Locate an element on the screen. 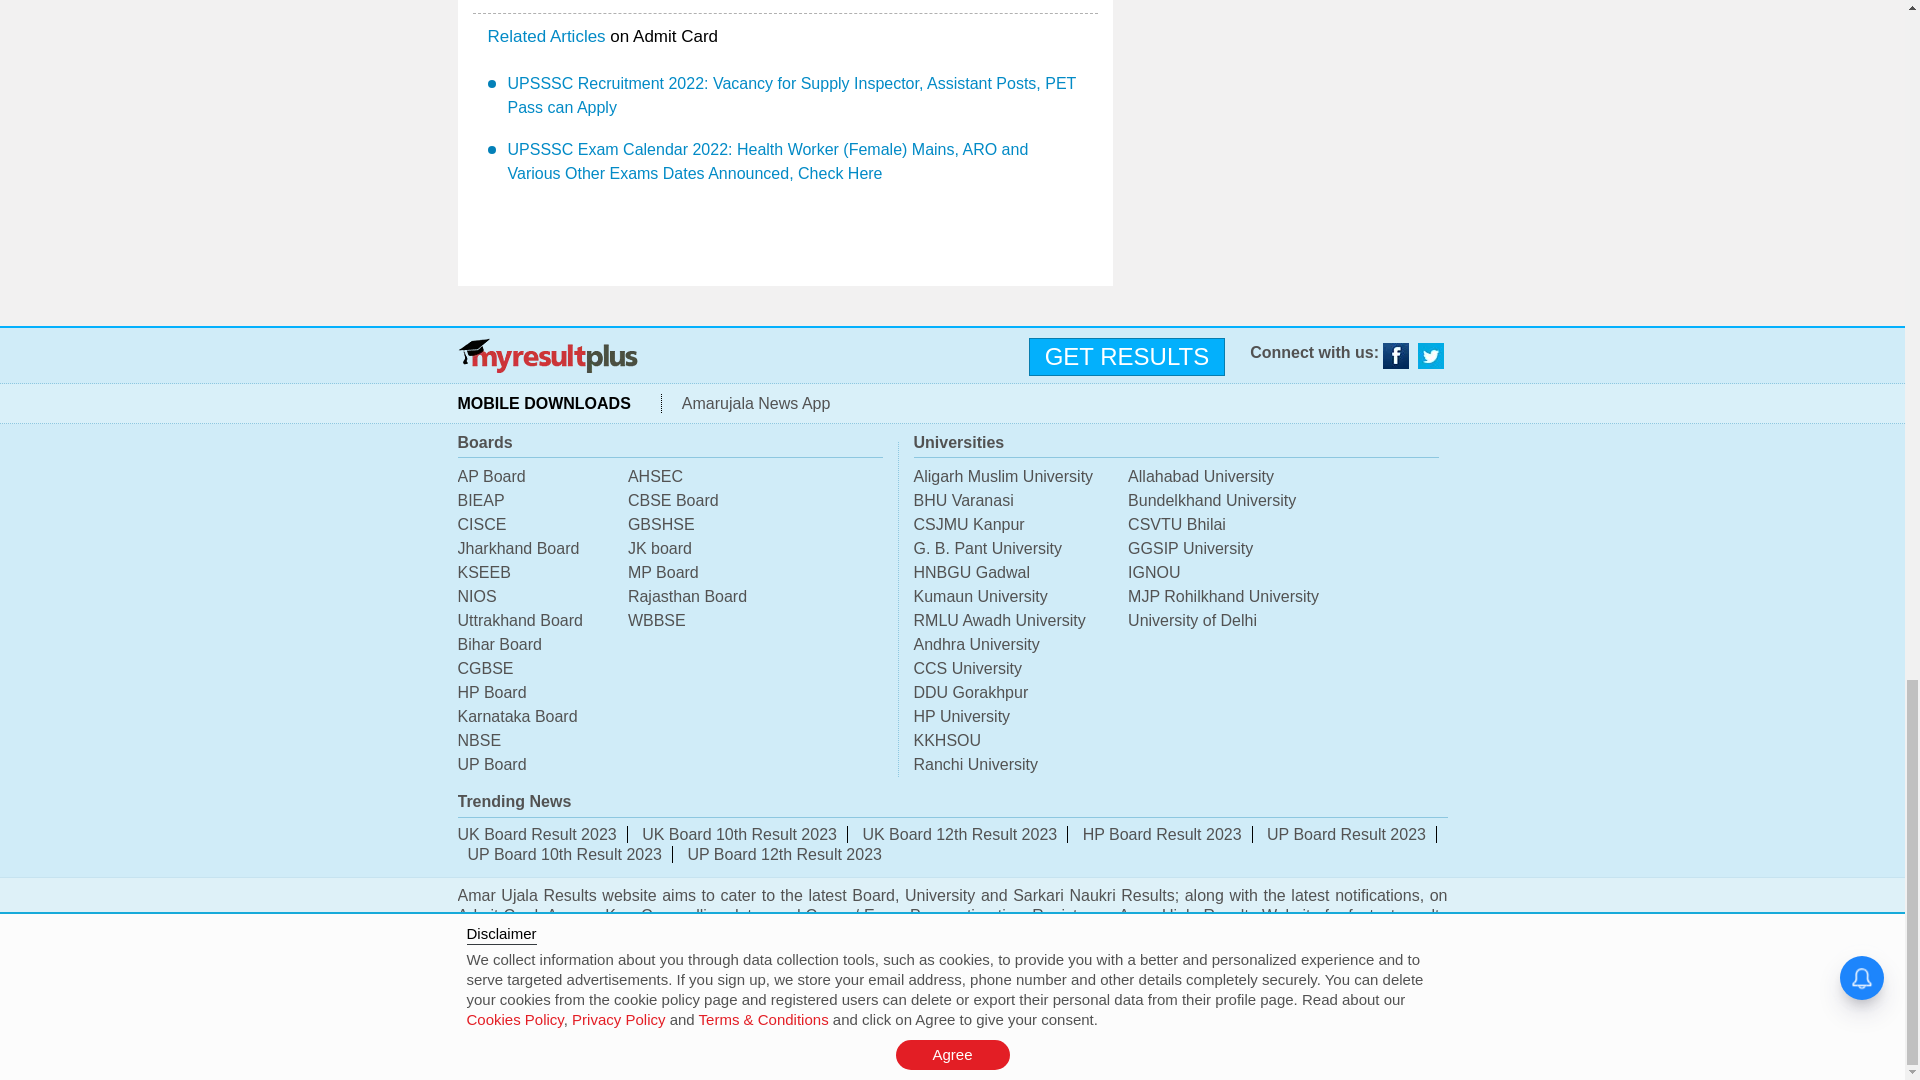 This screenshot has width=1920, height=1080. HP Board Result 2023 is located at coordinates (1162, 834).